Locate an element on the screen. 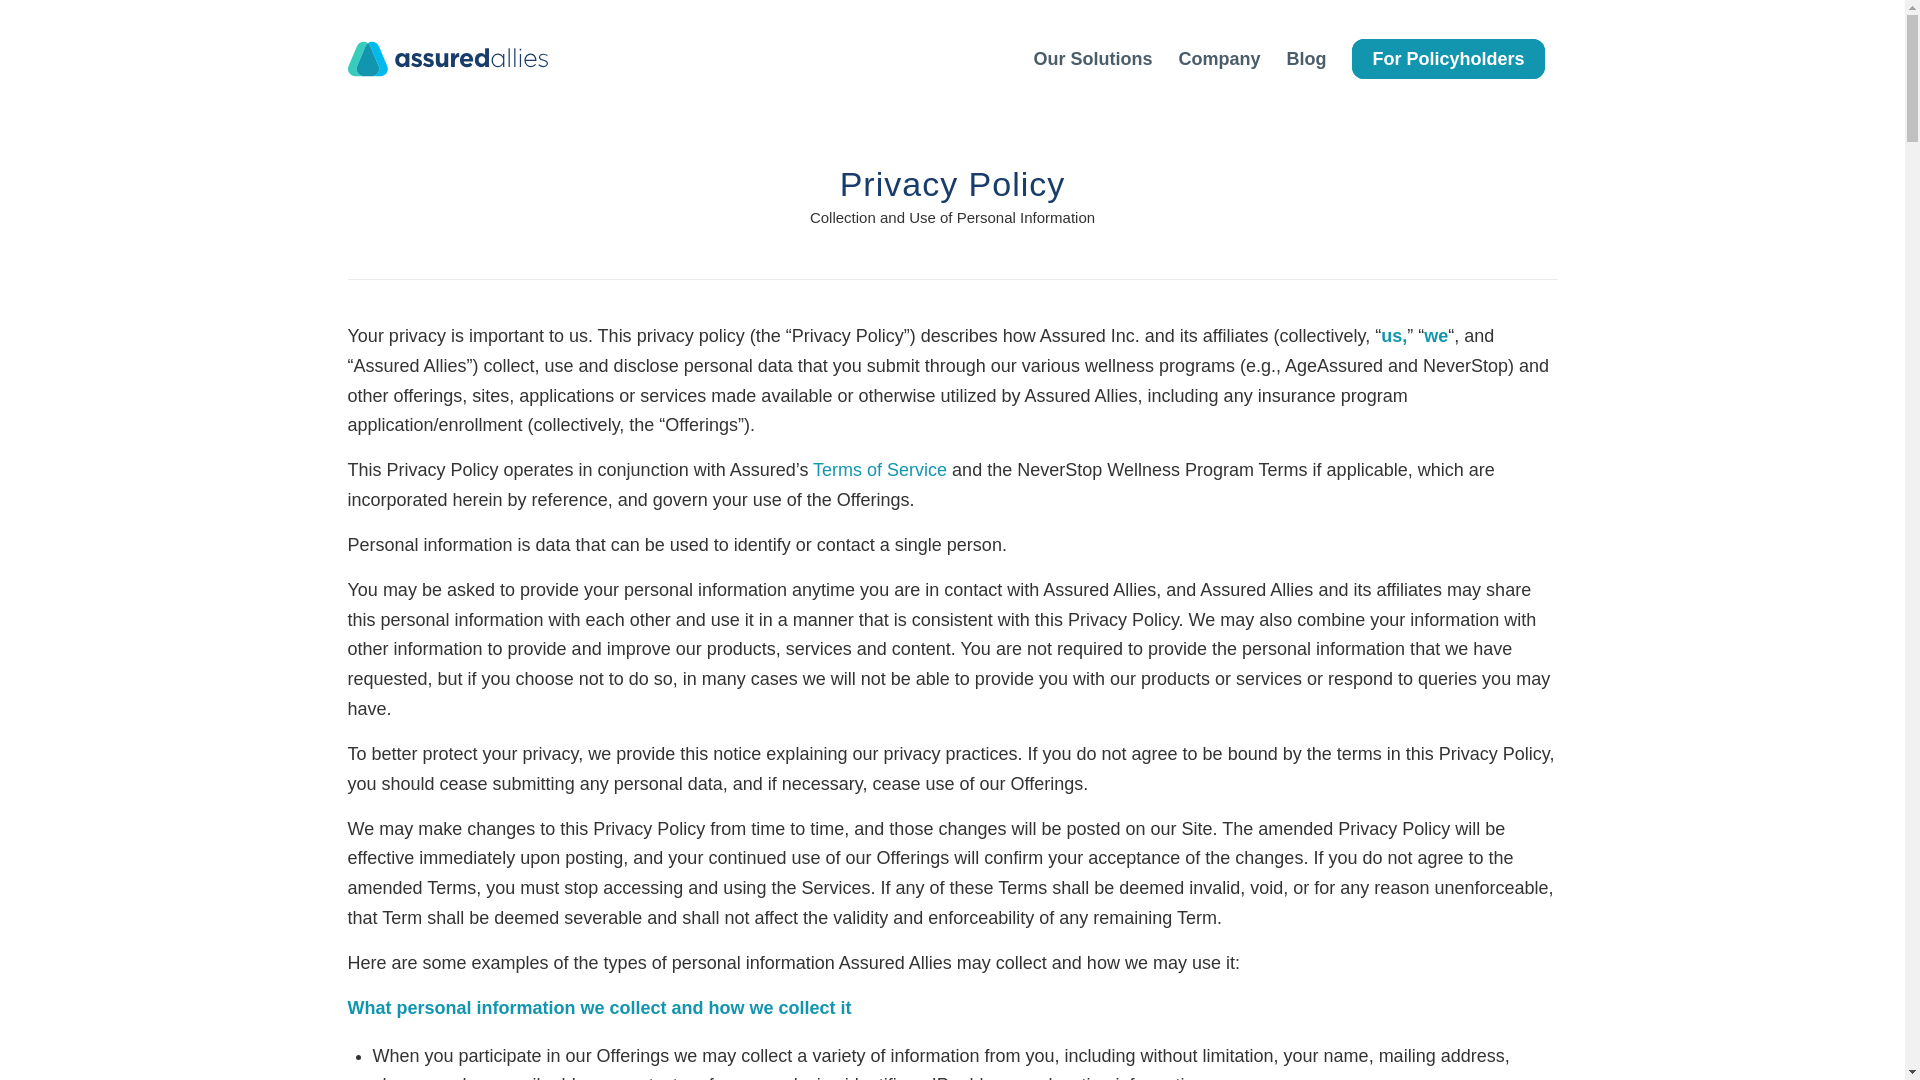 Image resolution: width=1920 pixels, height=1080 pixels. For Policyholders is located at coordinates (1448, 58).